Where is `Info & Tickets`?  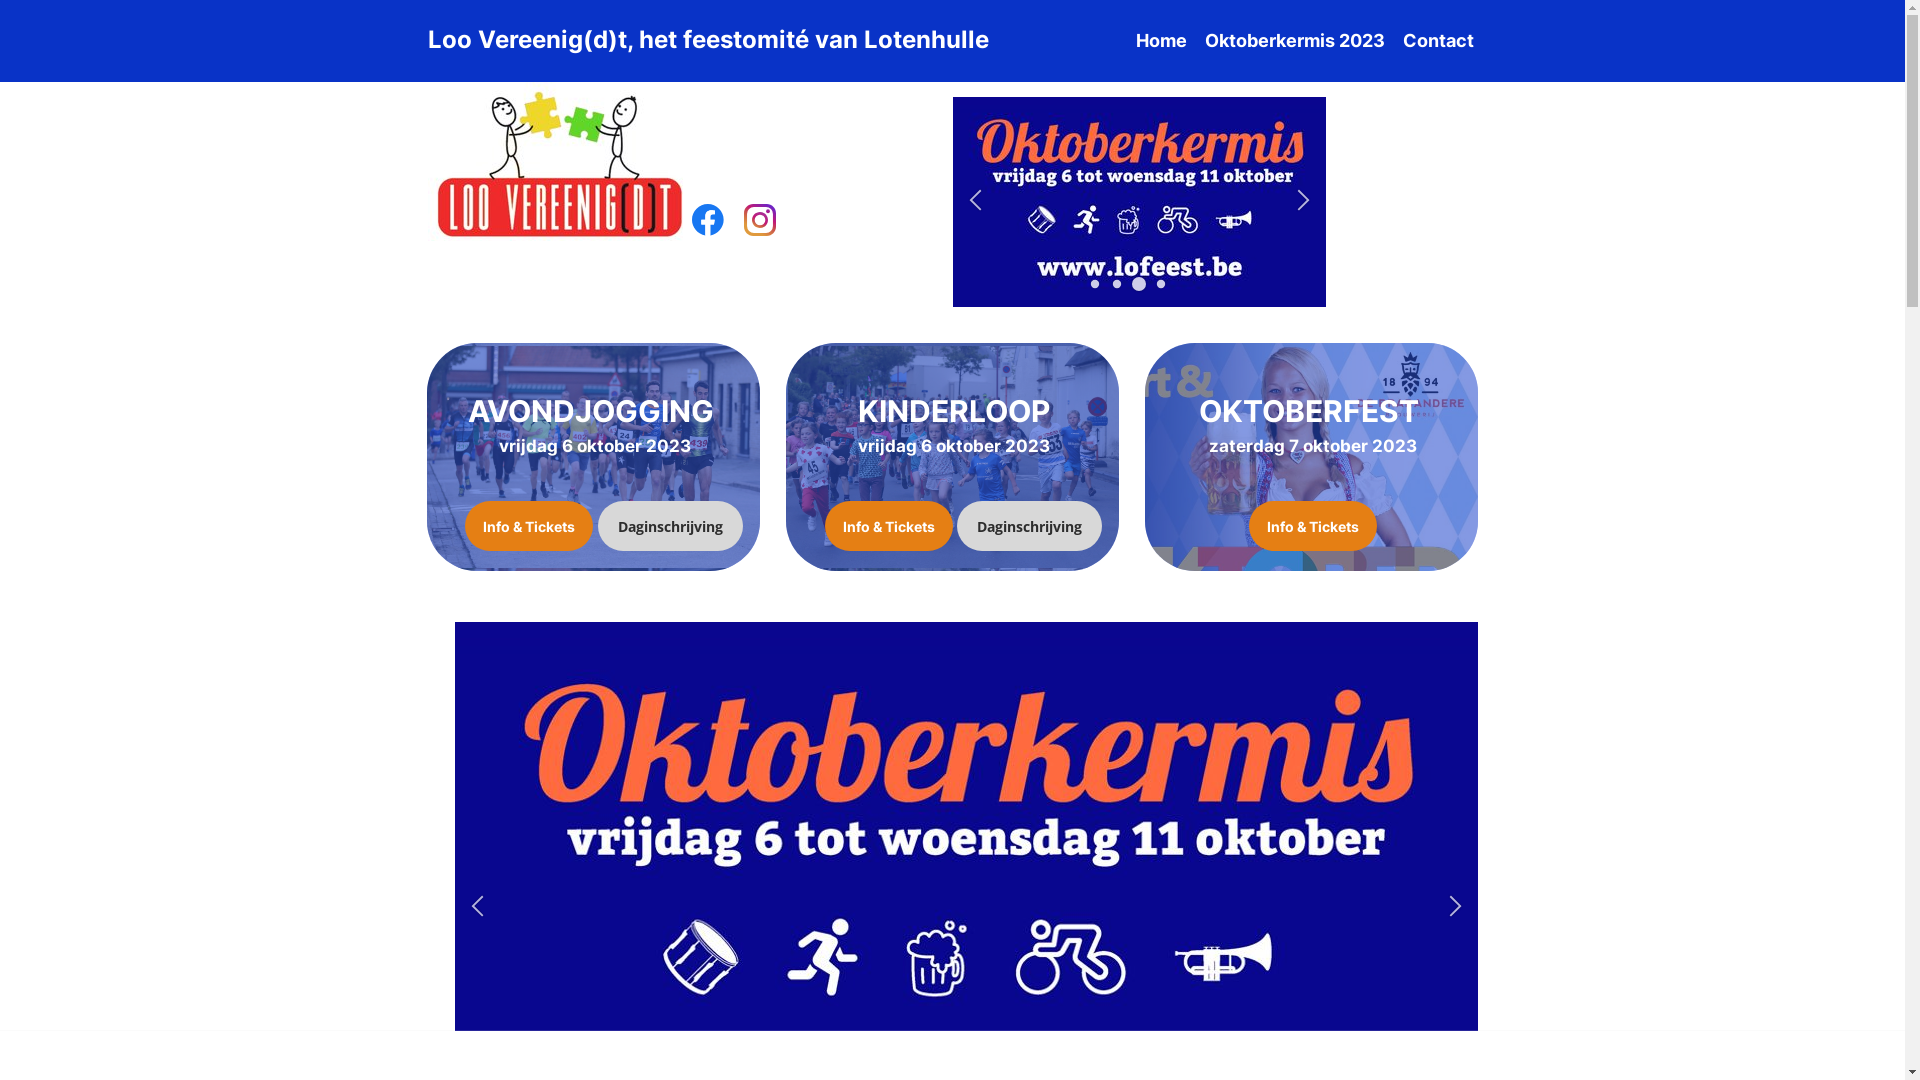 Info & Tickets is located at coordinates (528, 526).